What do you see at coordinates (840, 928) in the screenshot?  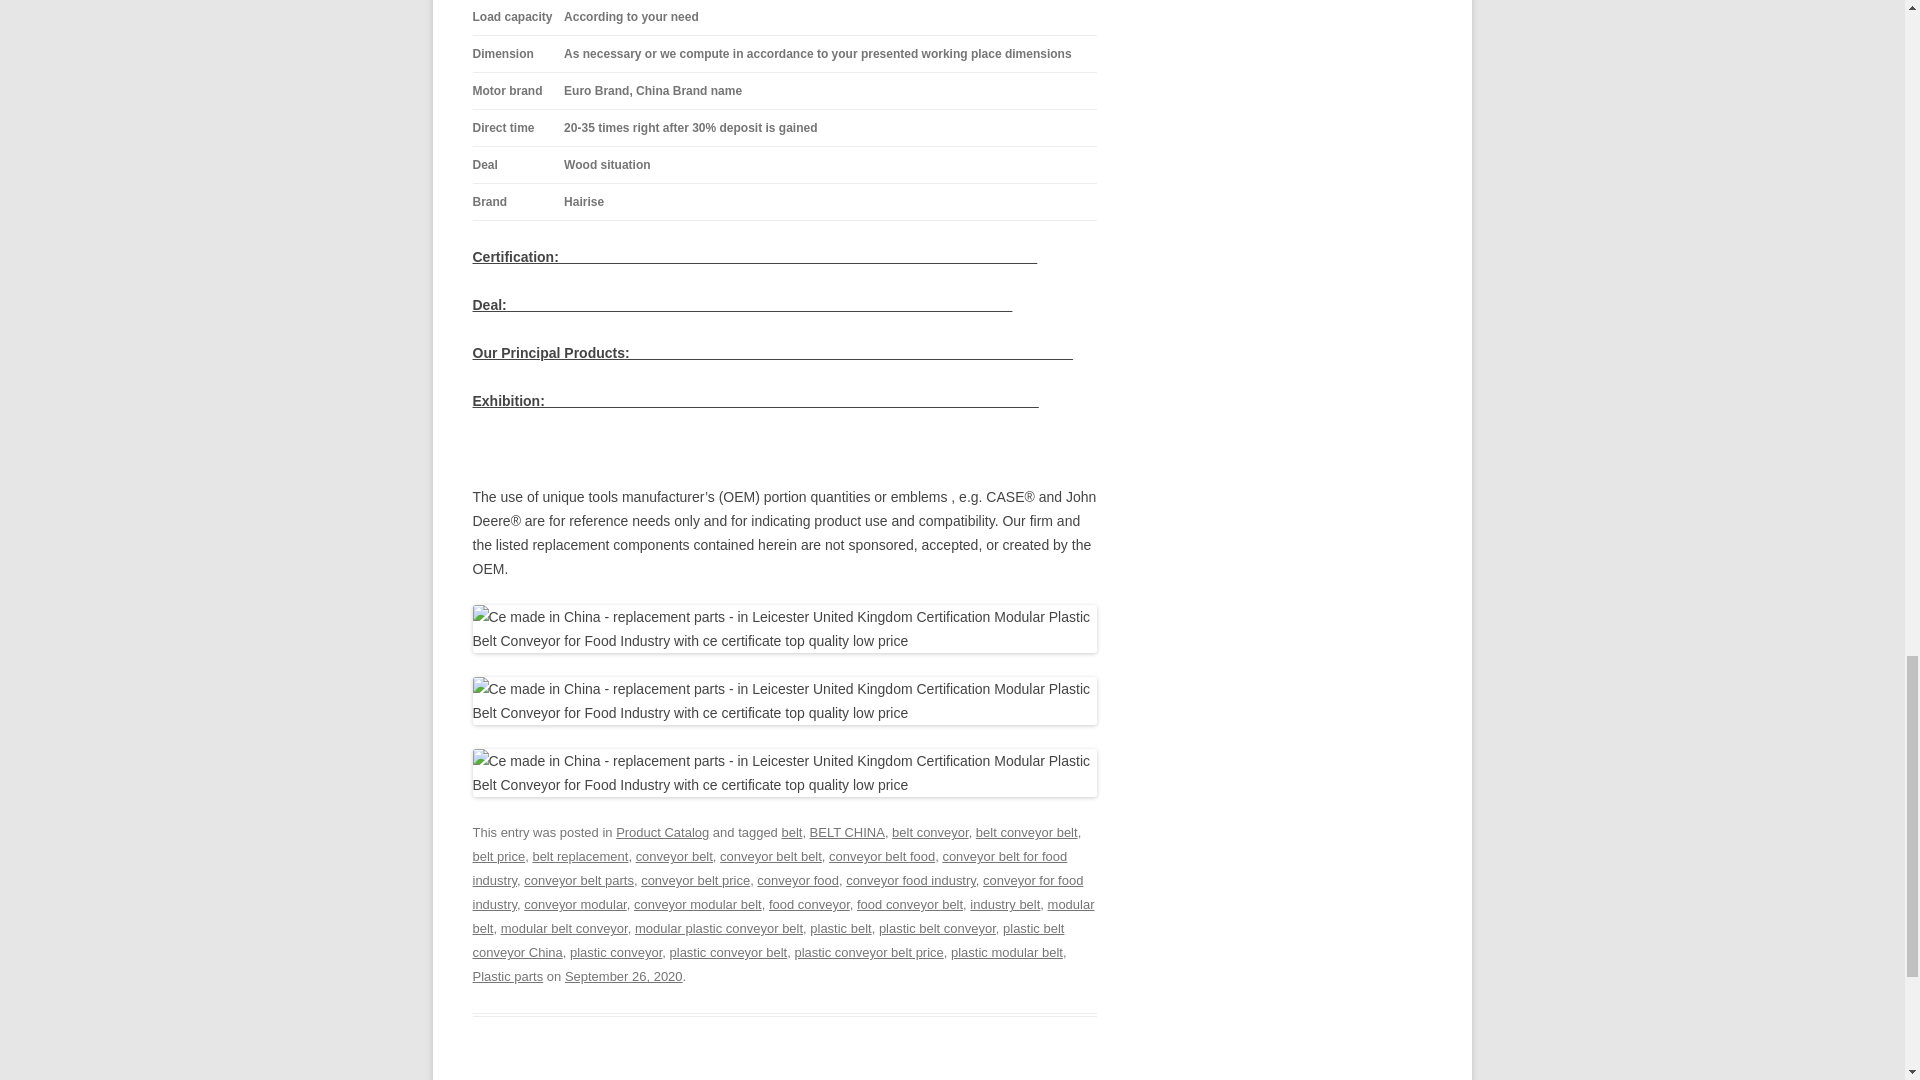 I see `plastic belt` at bounding box center [840, 928].